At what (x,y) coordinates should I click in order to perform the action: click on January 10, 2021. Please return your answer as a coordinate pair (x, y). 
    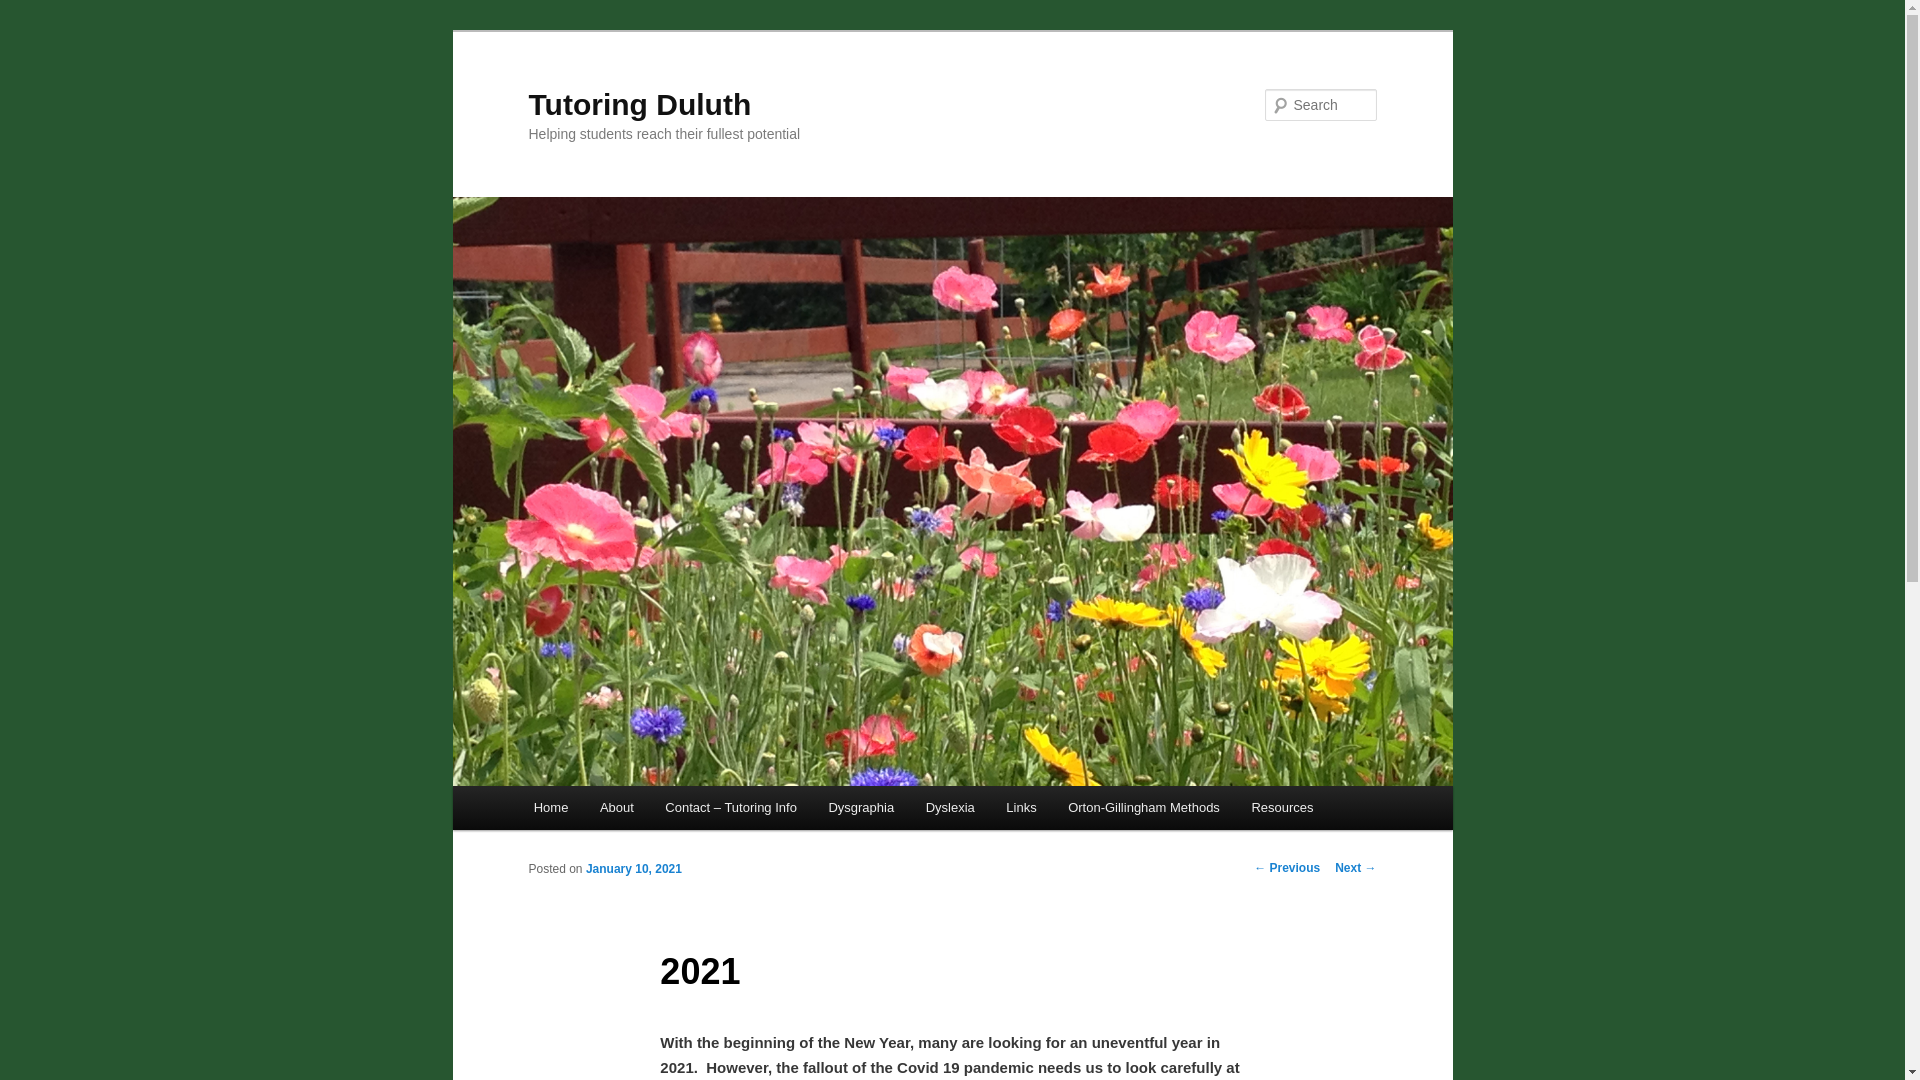
    Looking at the image, I should click on (633, 868).